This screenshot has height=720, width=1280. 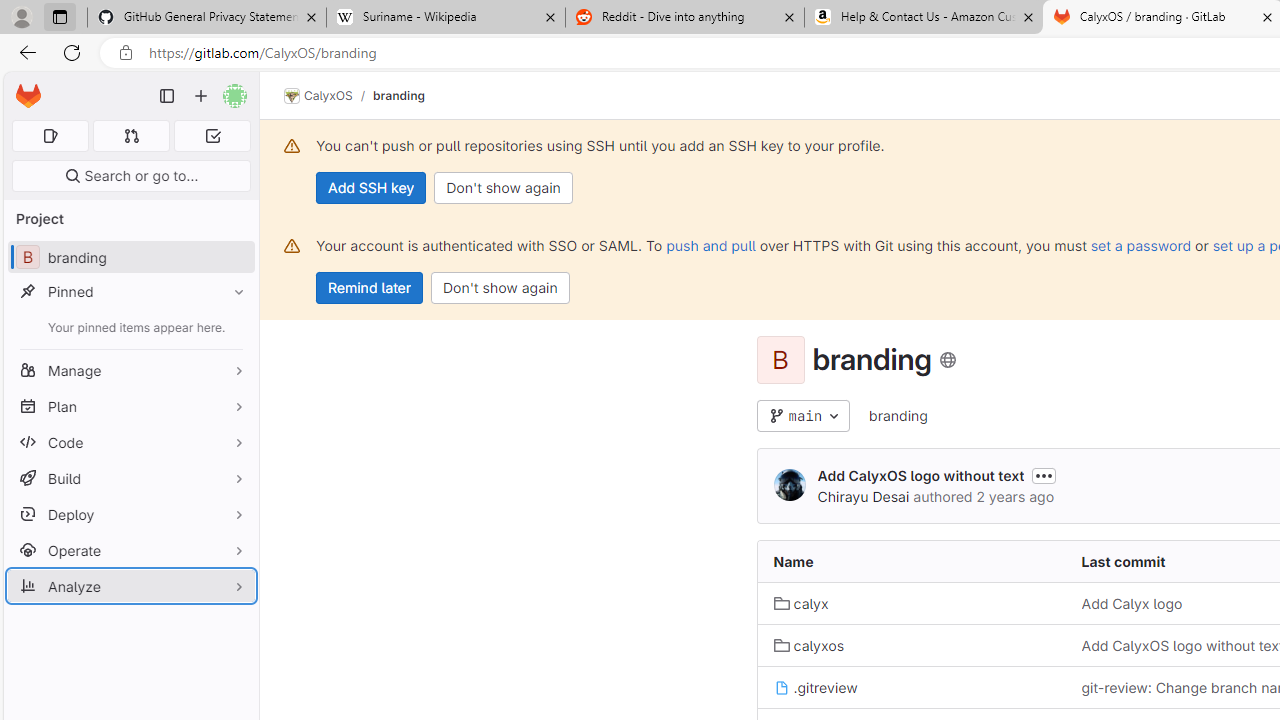 I want to click on Chirayu Desai's avatar, so click(x=790, y=484).